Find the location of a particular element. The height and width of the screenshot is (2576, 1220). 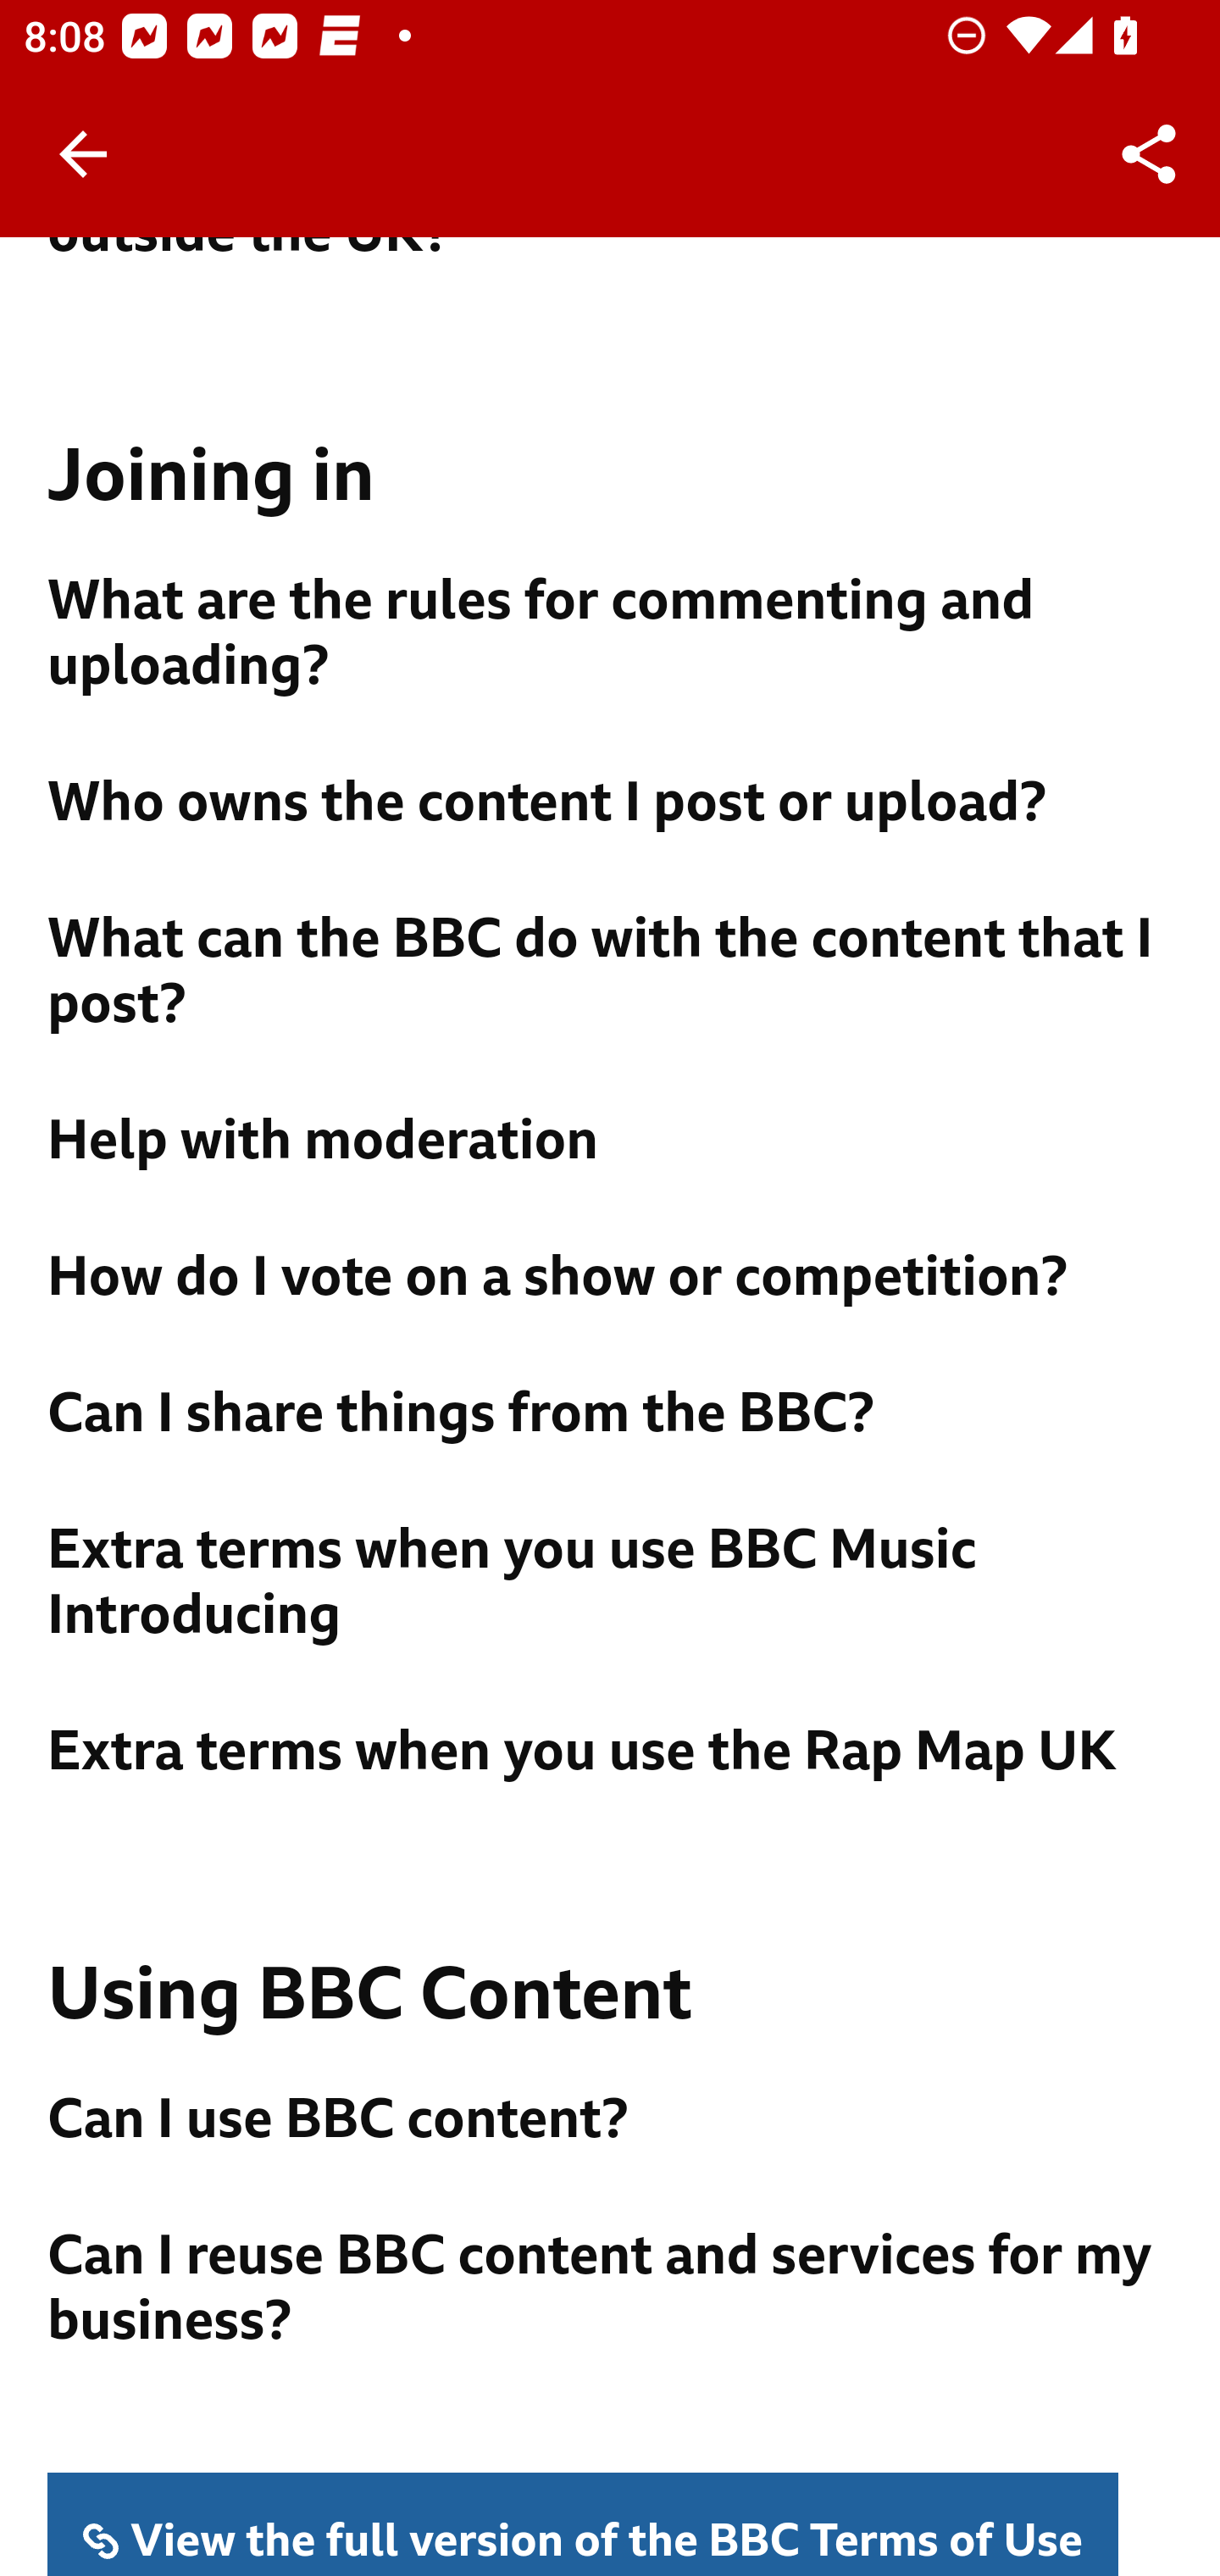

Extra terms when you use BBC Music Introducing is located at coordinates (612, 1584).